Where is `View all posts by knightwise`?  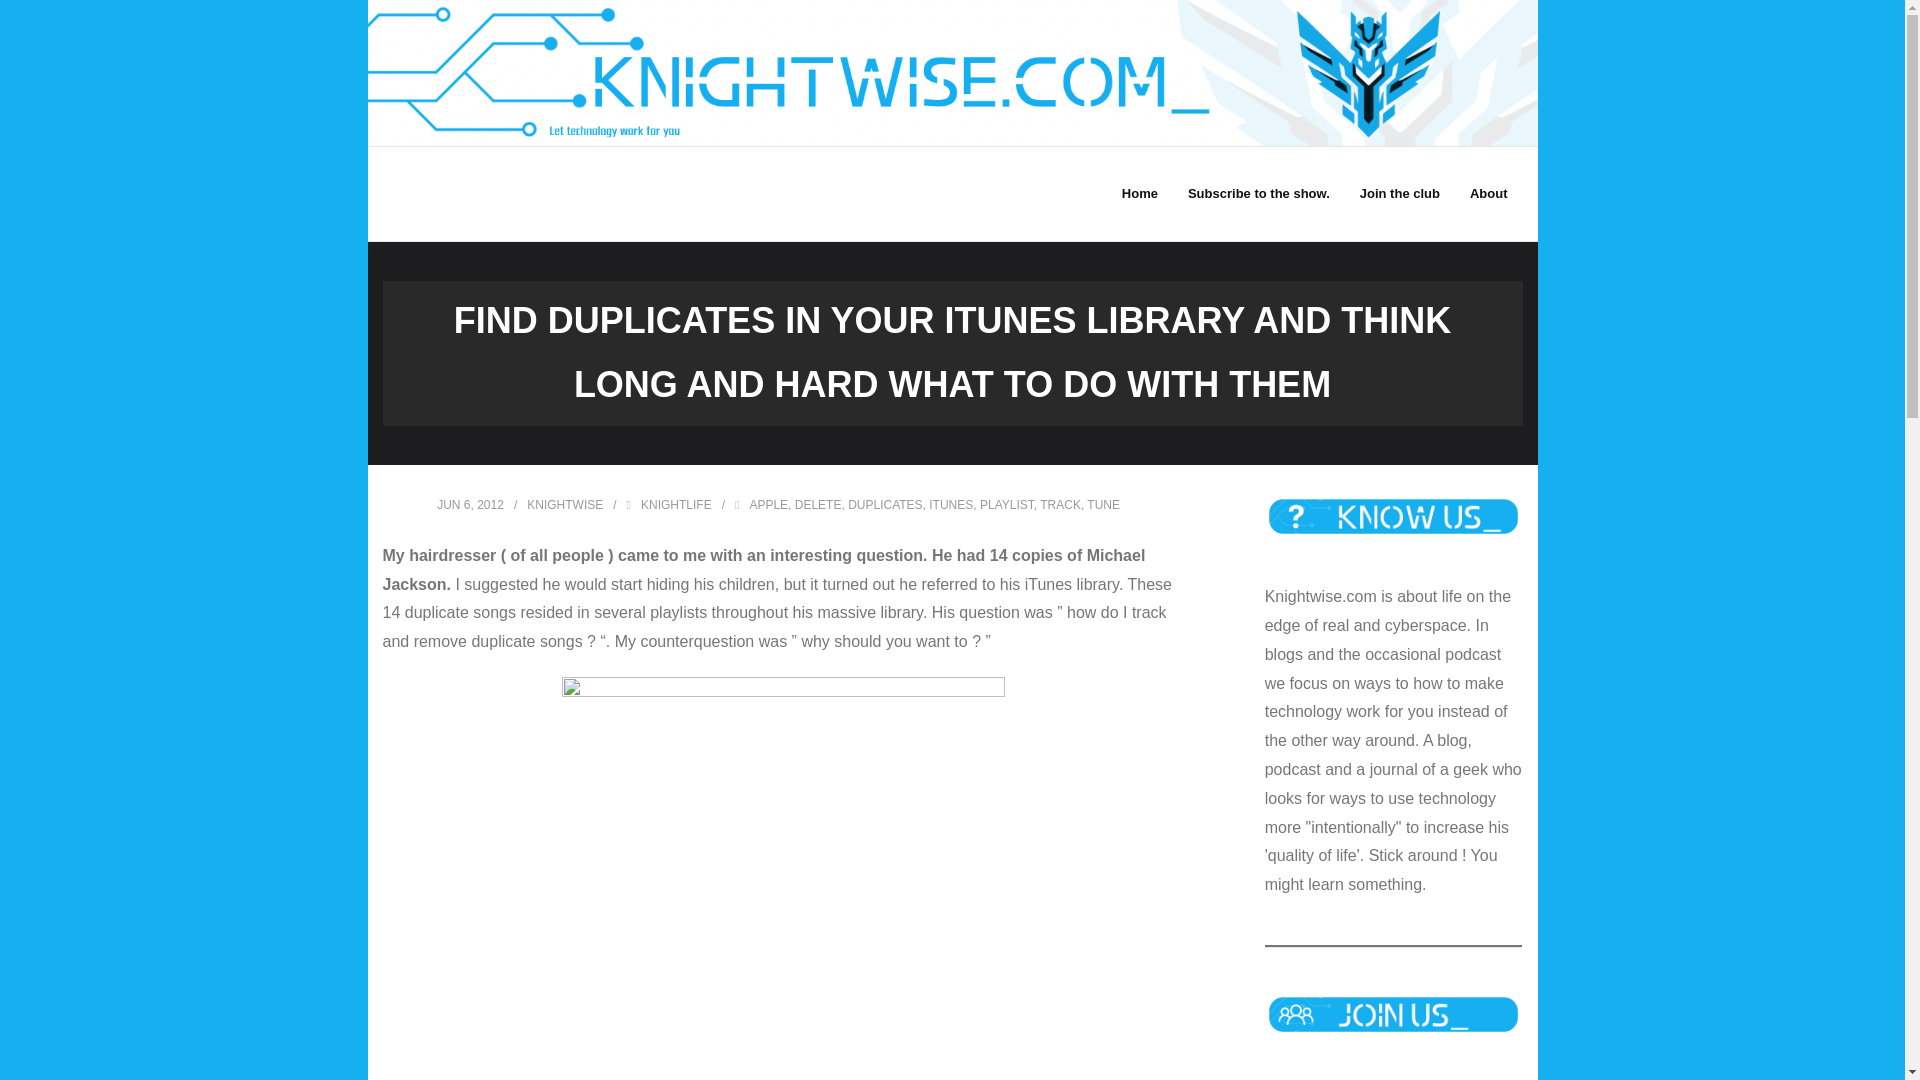
View all posts by knightwise is located at coordinates (564, 504).